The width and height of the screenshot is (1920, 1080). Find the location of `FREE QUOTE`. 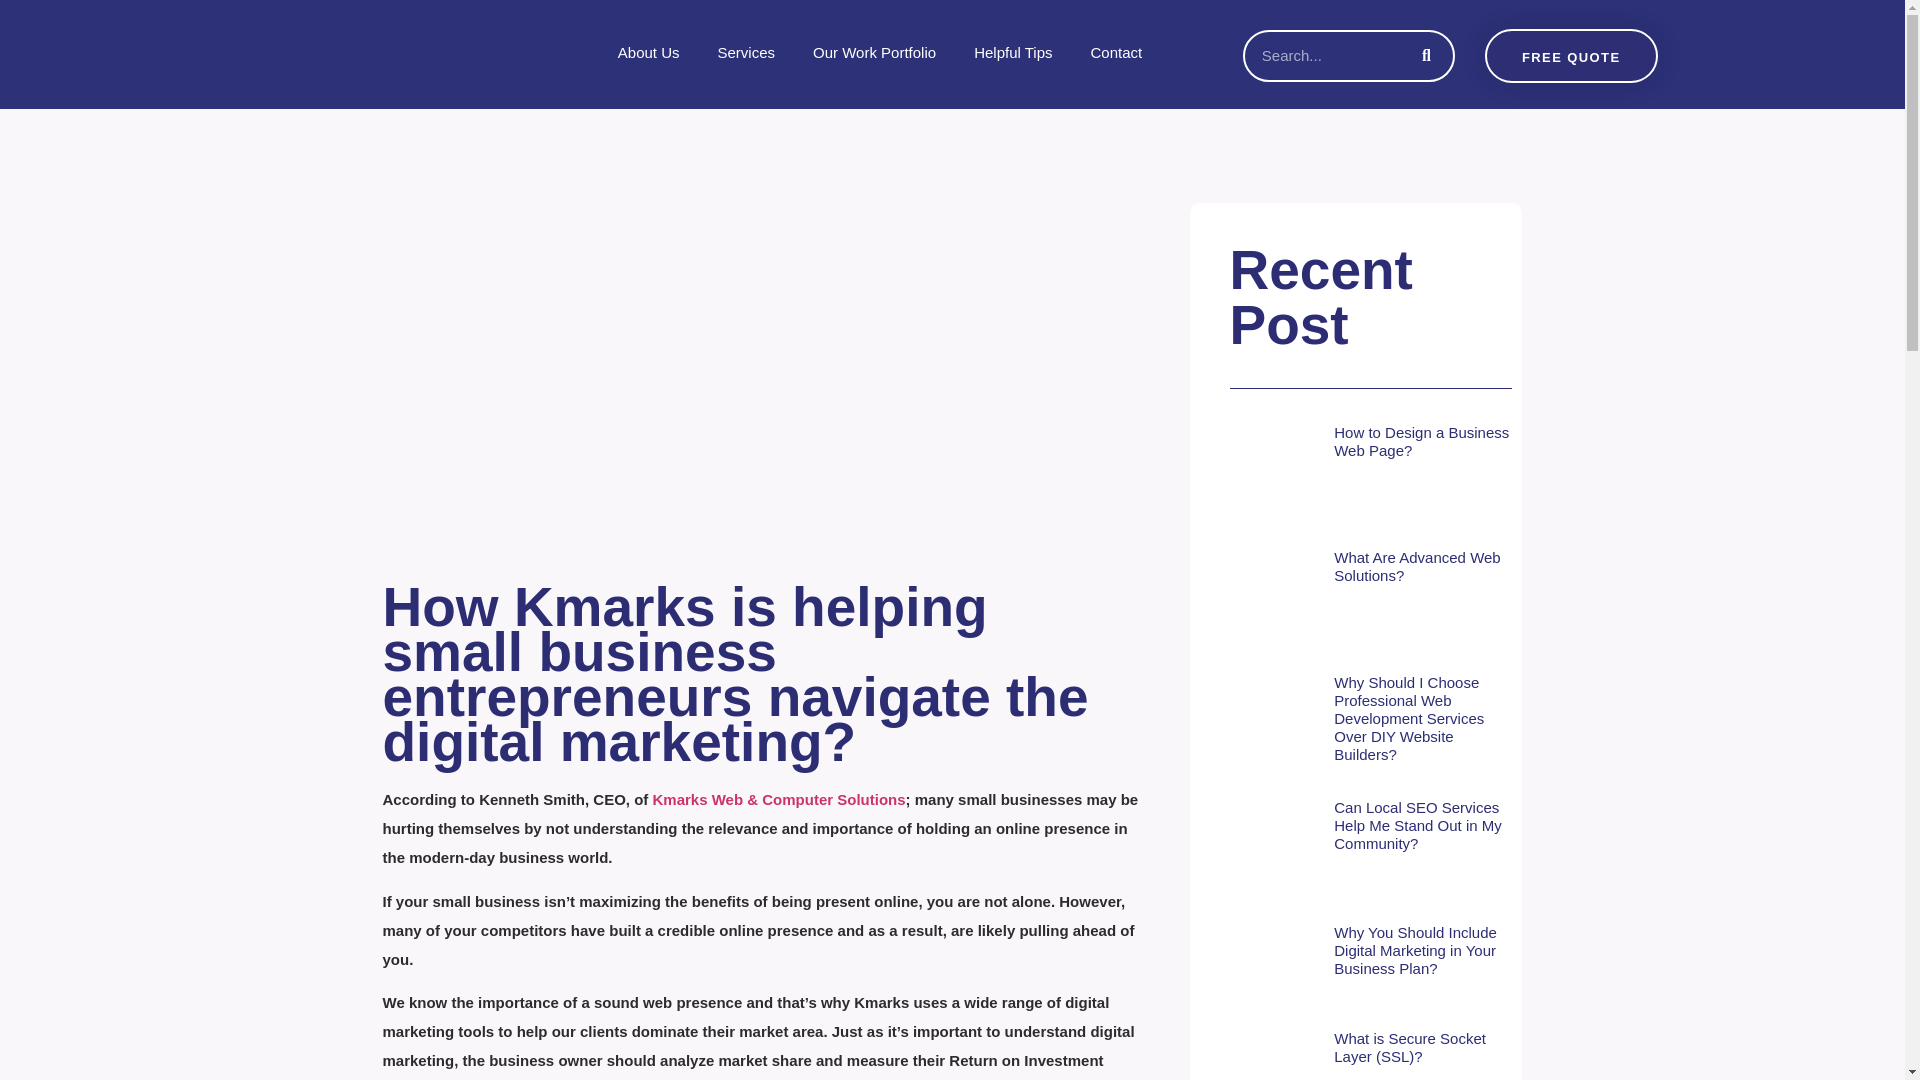

FREE QUOTE is located at coordinates (1571, 55).